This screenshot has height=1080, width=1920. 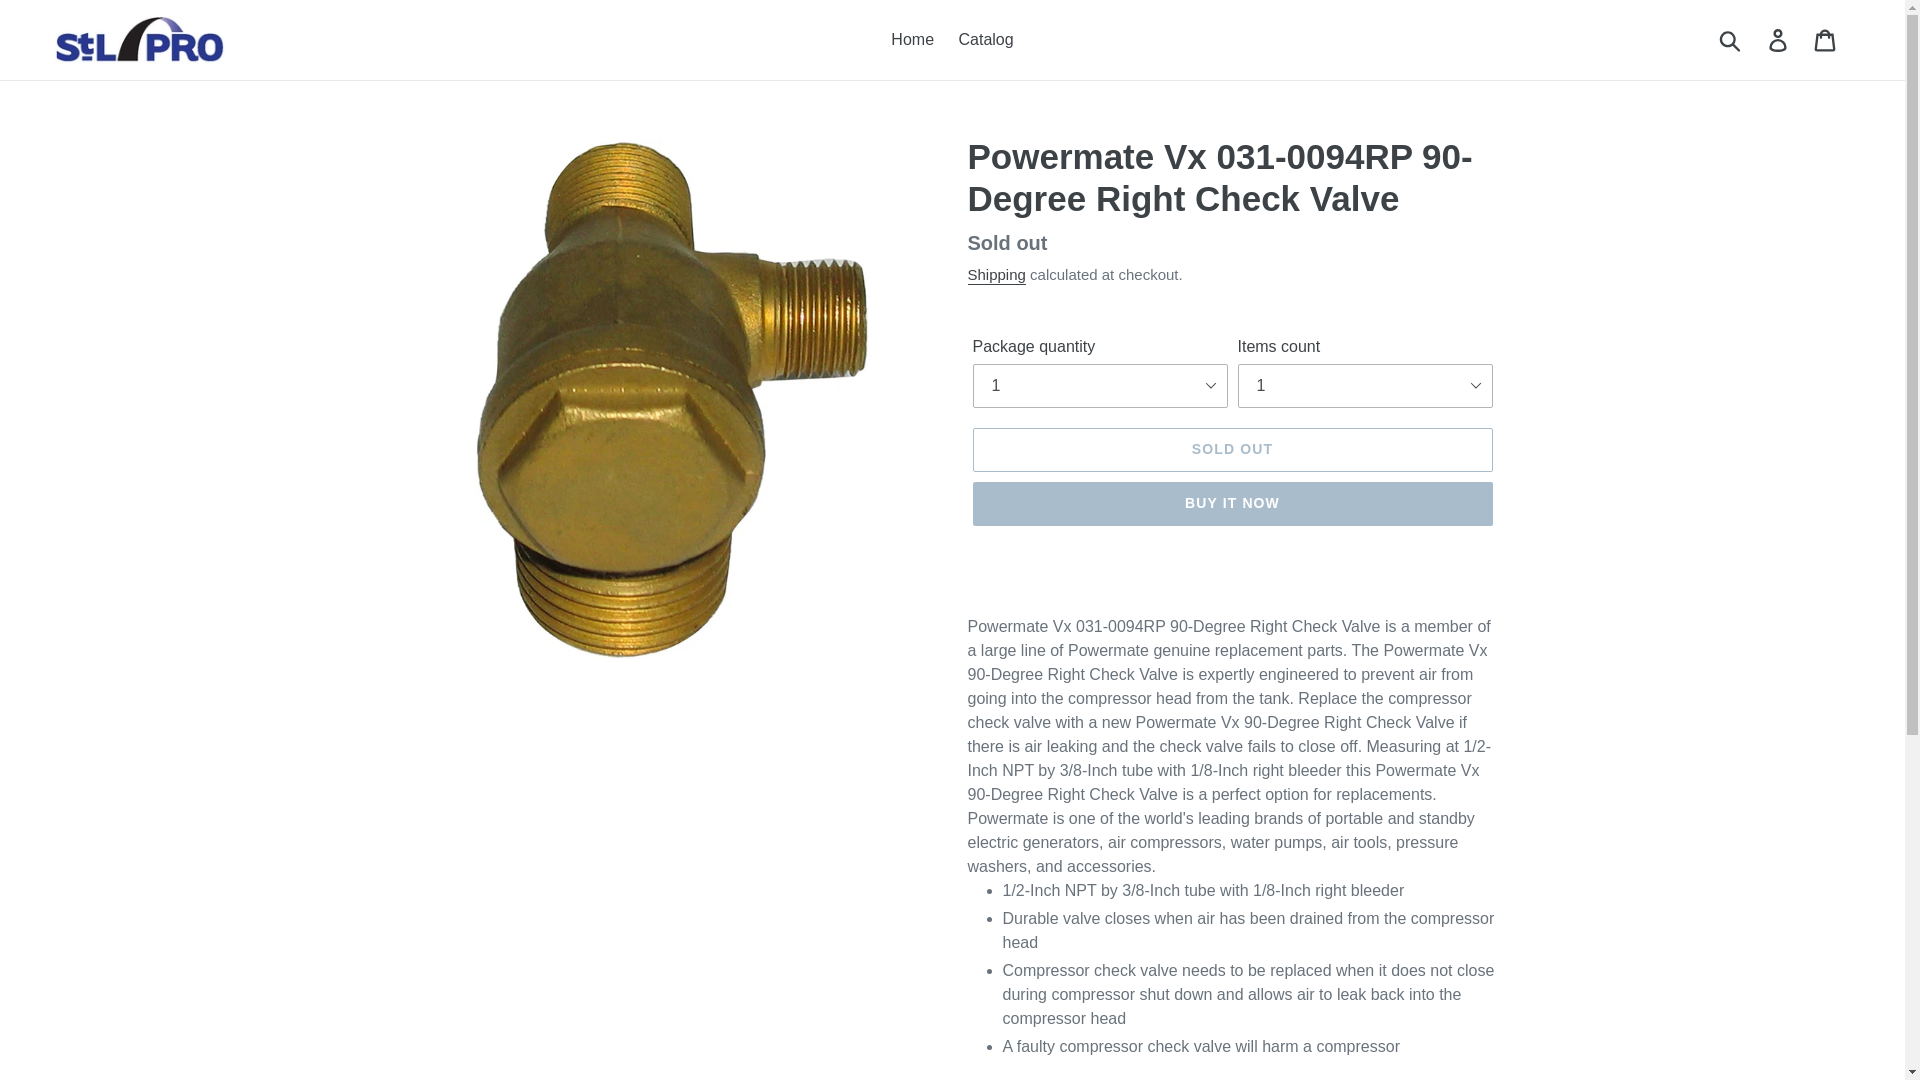 I want to click on Submit, so click(x=1731, y=40).